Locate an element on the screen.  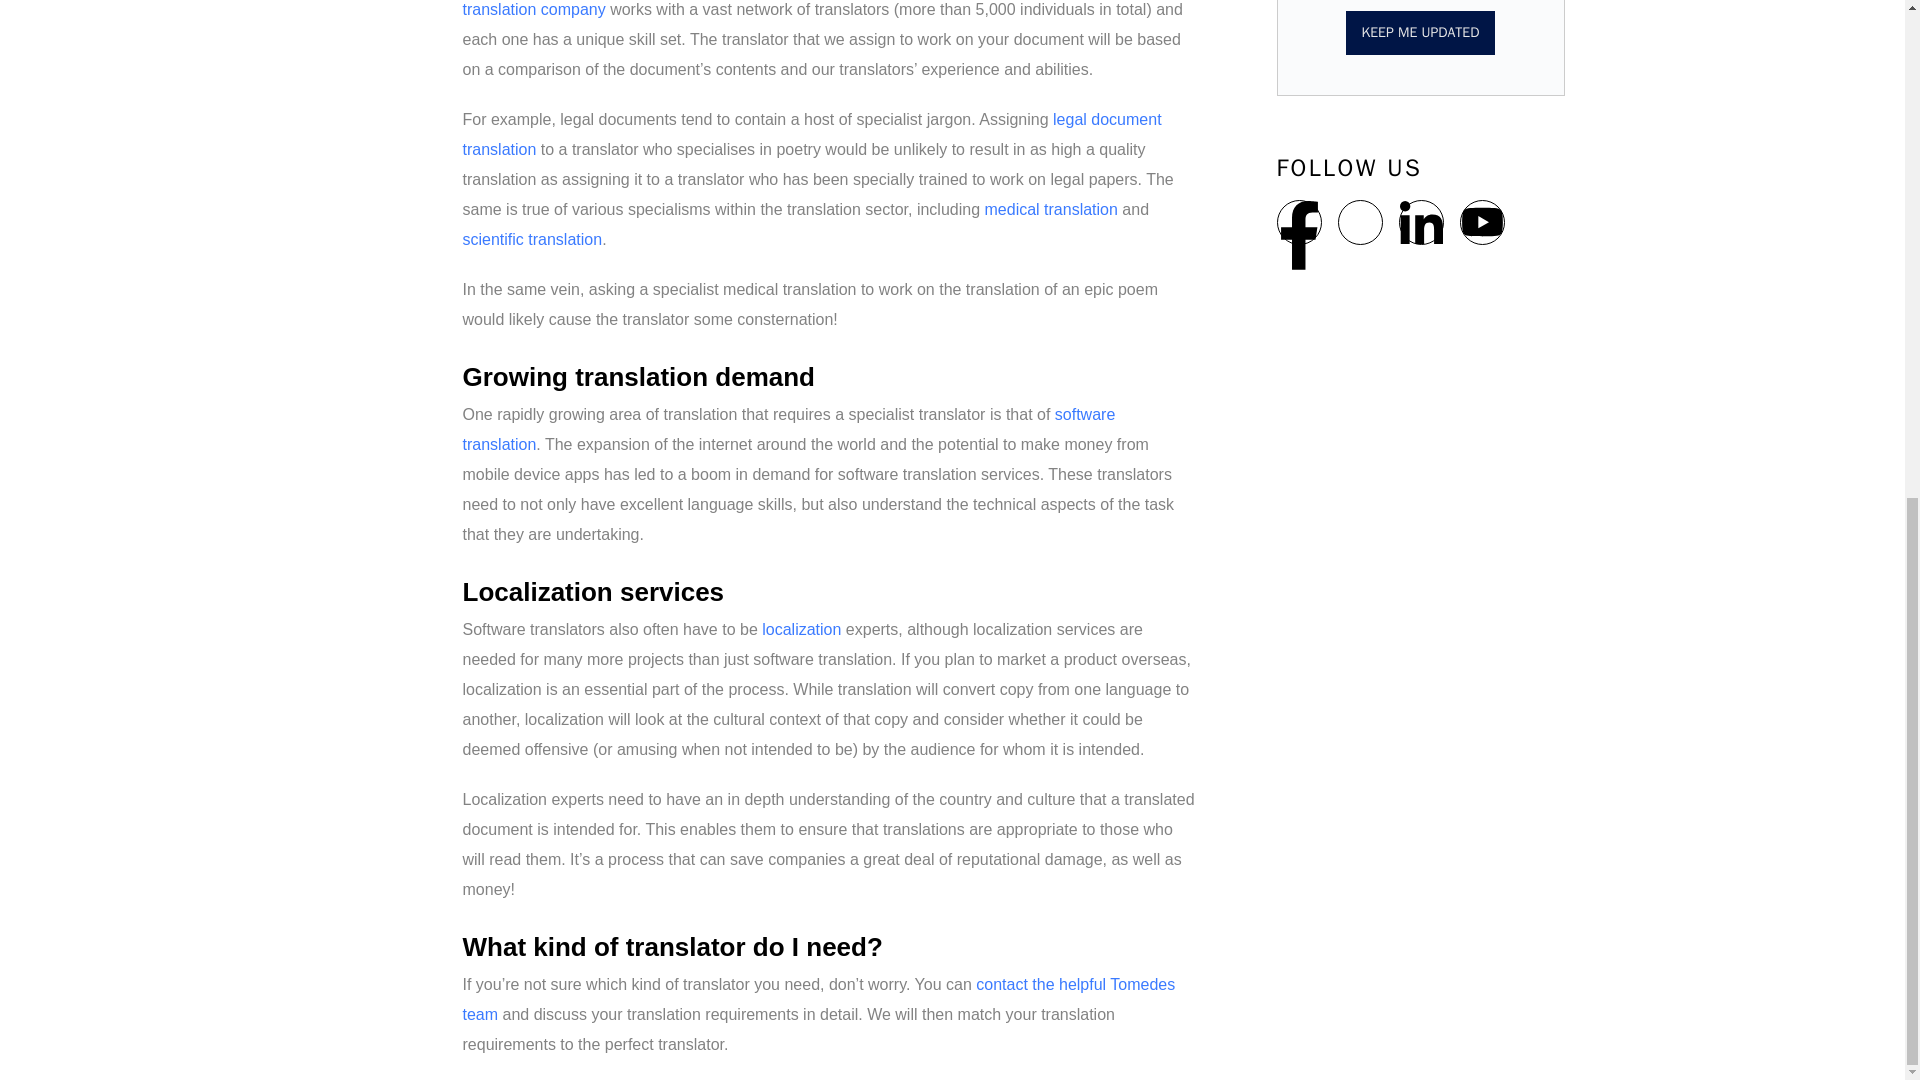
medical translation is located at coordinates (1050, 209).